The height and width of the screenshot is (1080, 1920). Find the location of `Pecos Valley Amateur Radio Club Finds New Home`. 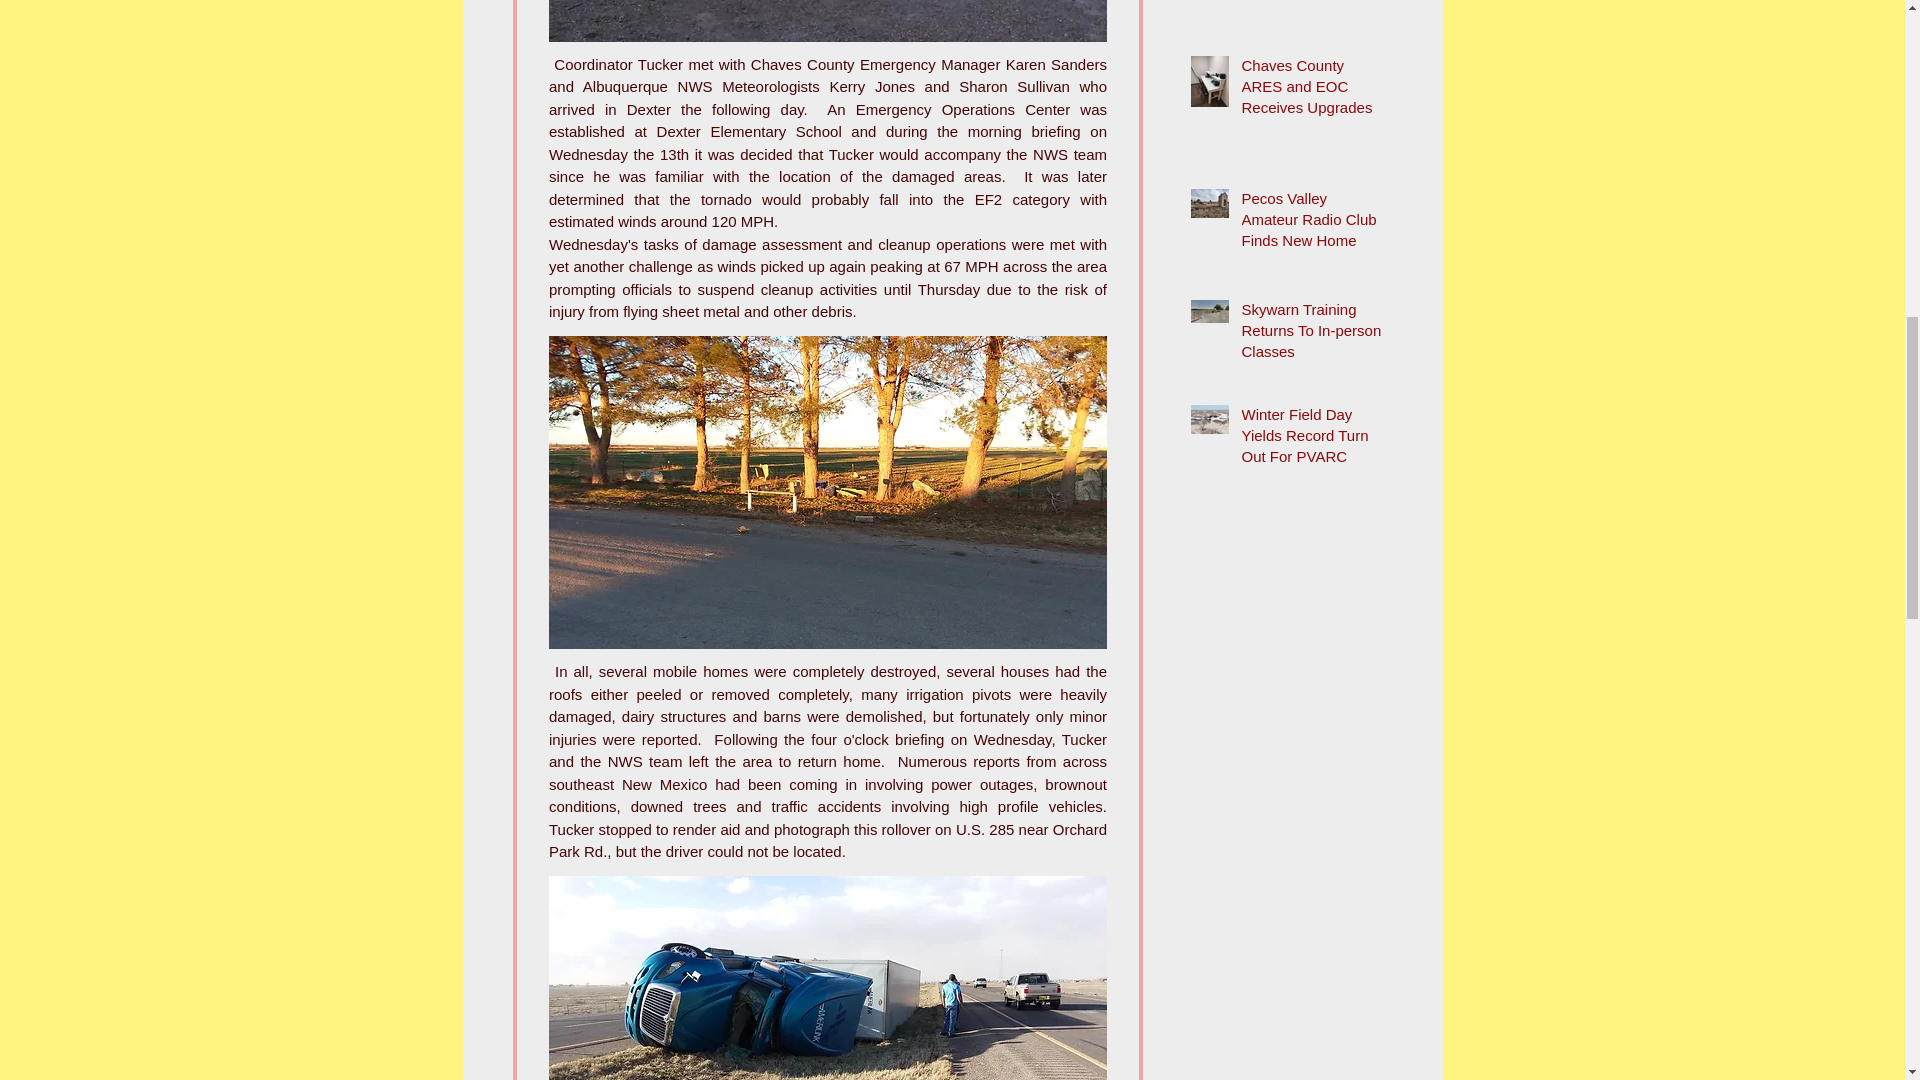

Pecos Valley Amateur Radio Club Finds New Home is located at coordinates (1314, 223).